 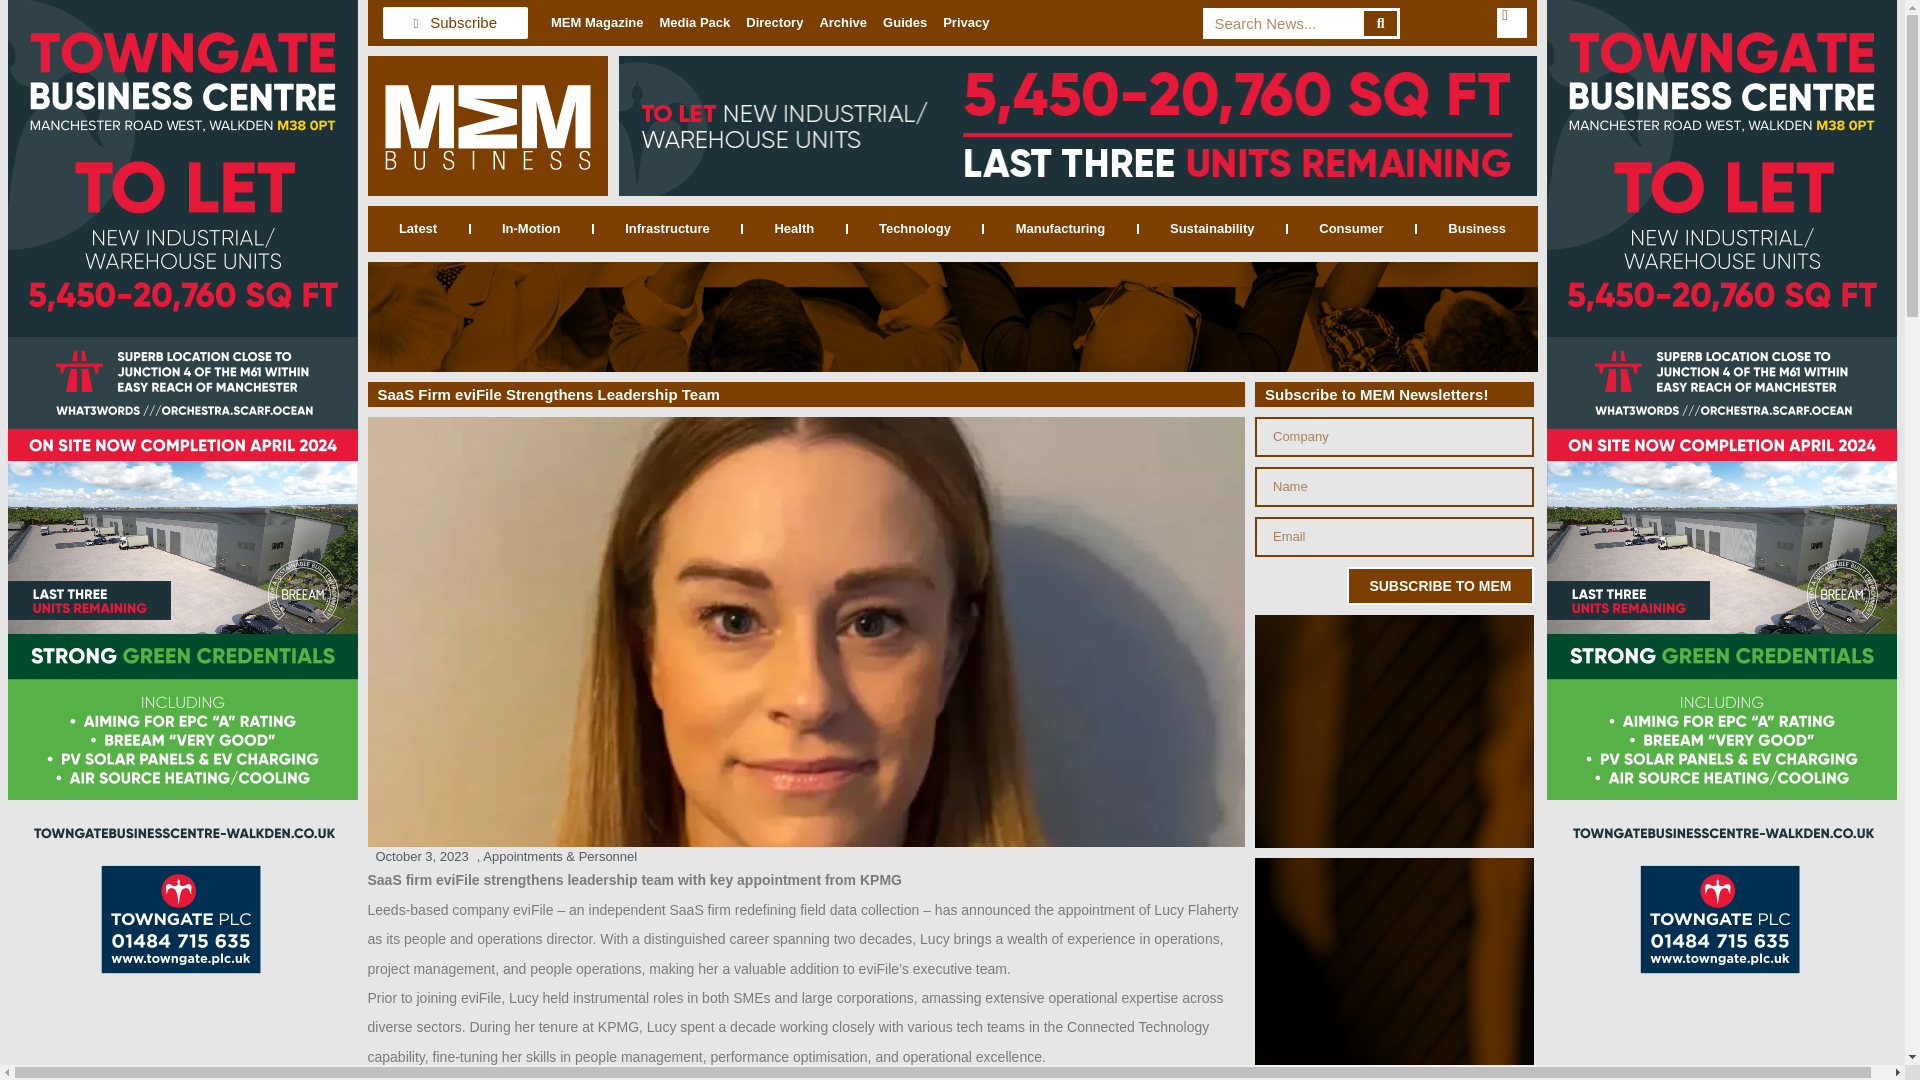 What do you see at coordinates (905, 23) in the screenshot?
I see `Guides` at bounding box center [905, 23].